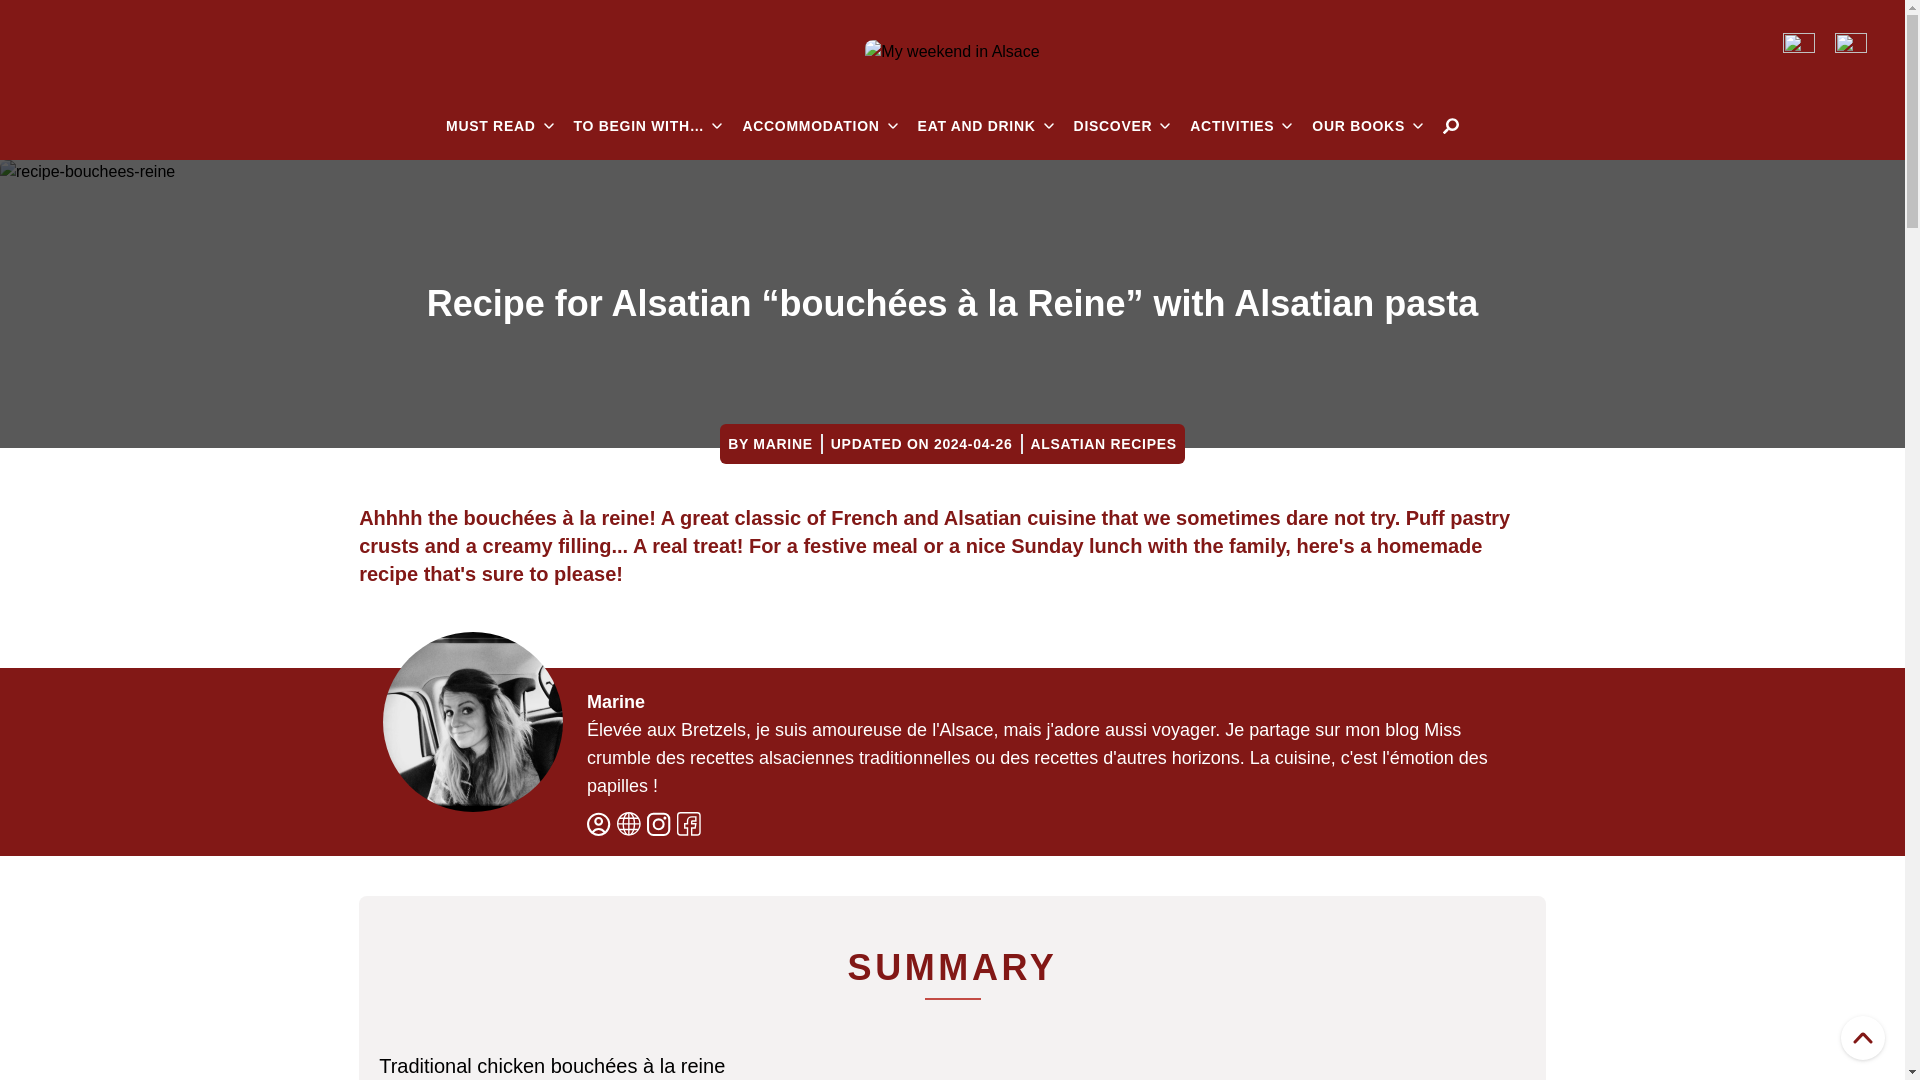 This screenshot has height=1080, width=1920. I want to click on MUST READ, so click(500, 126).